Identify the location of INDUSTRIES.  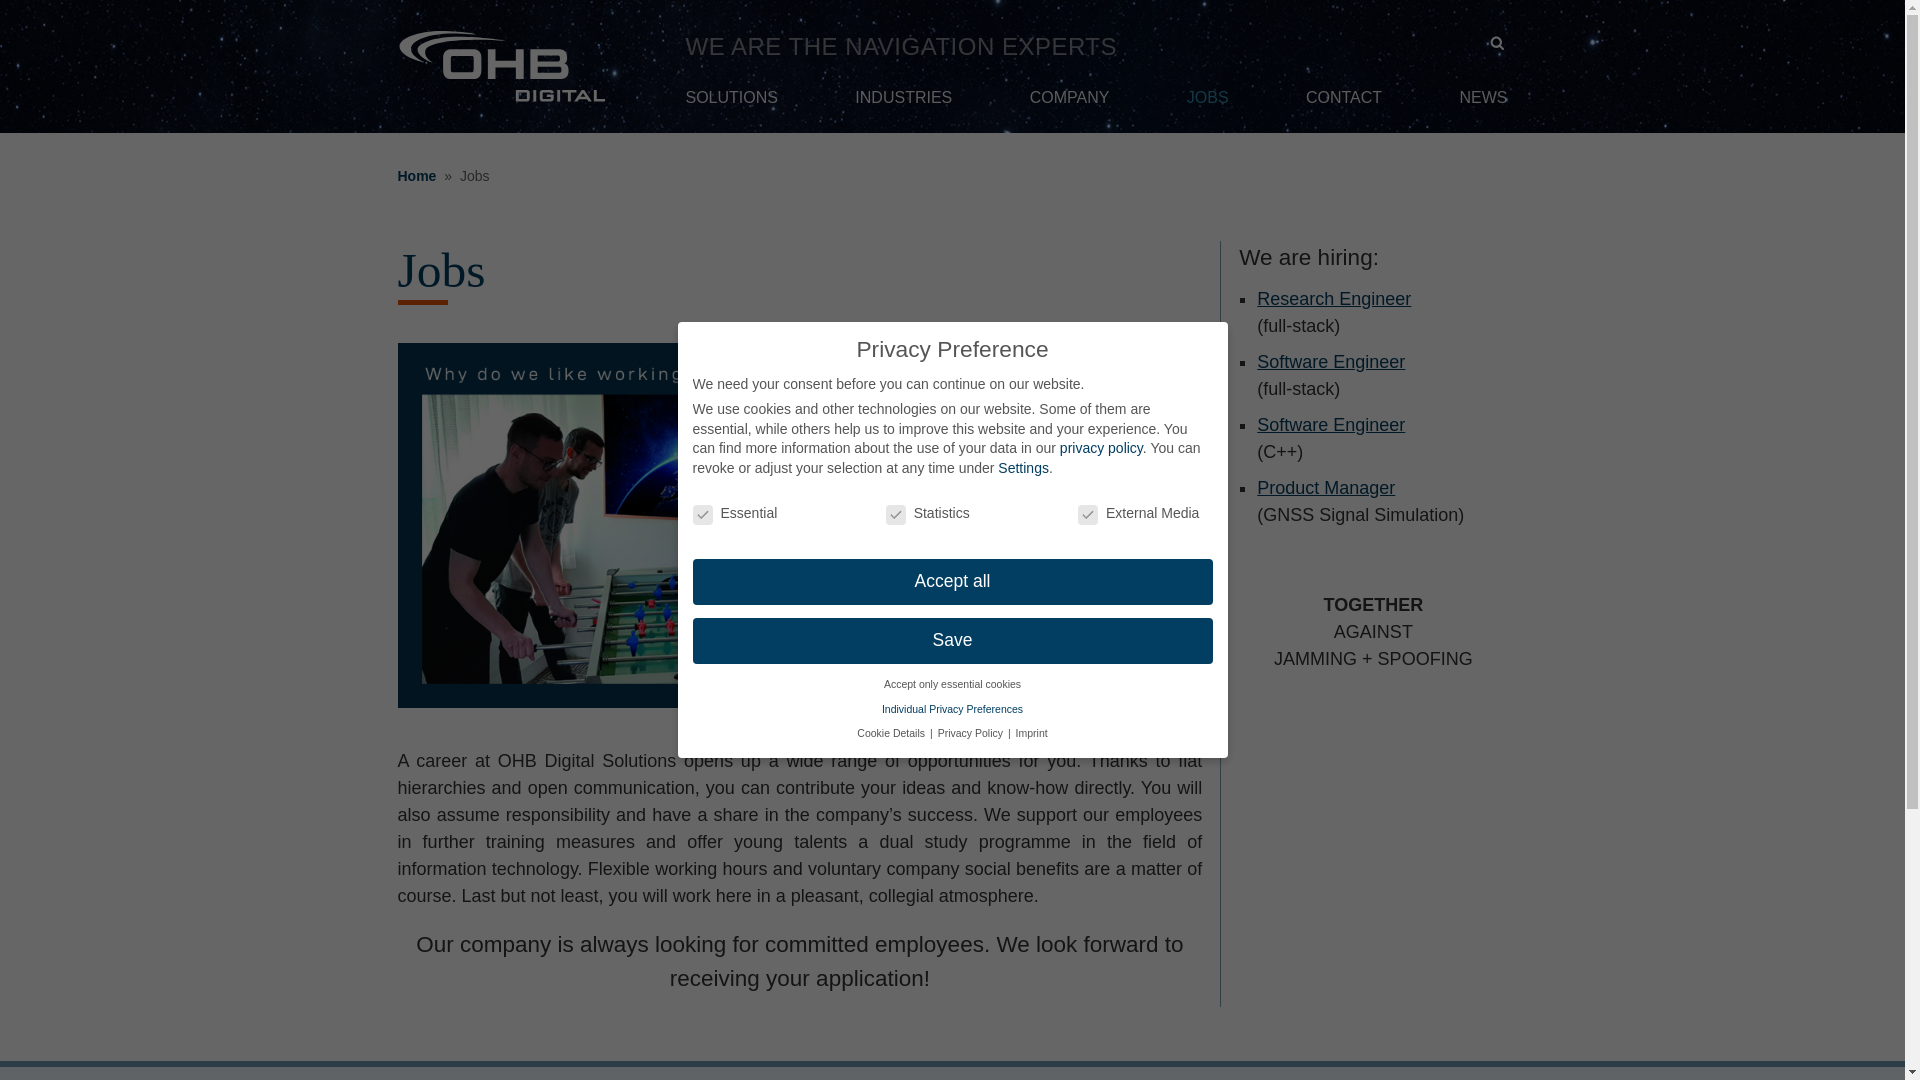
(903, 107).